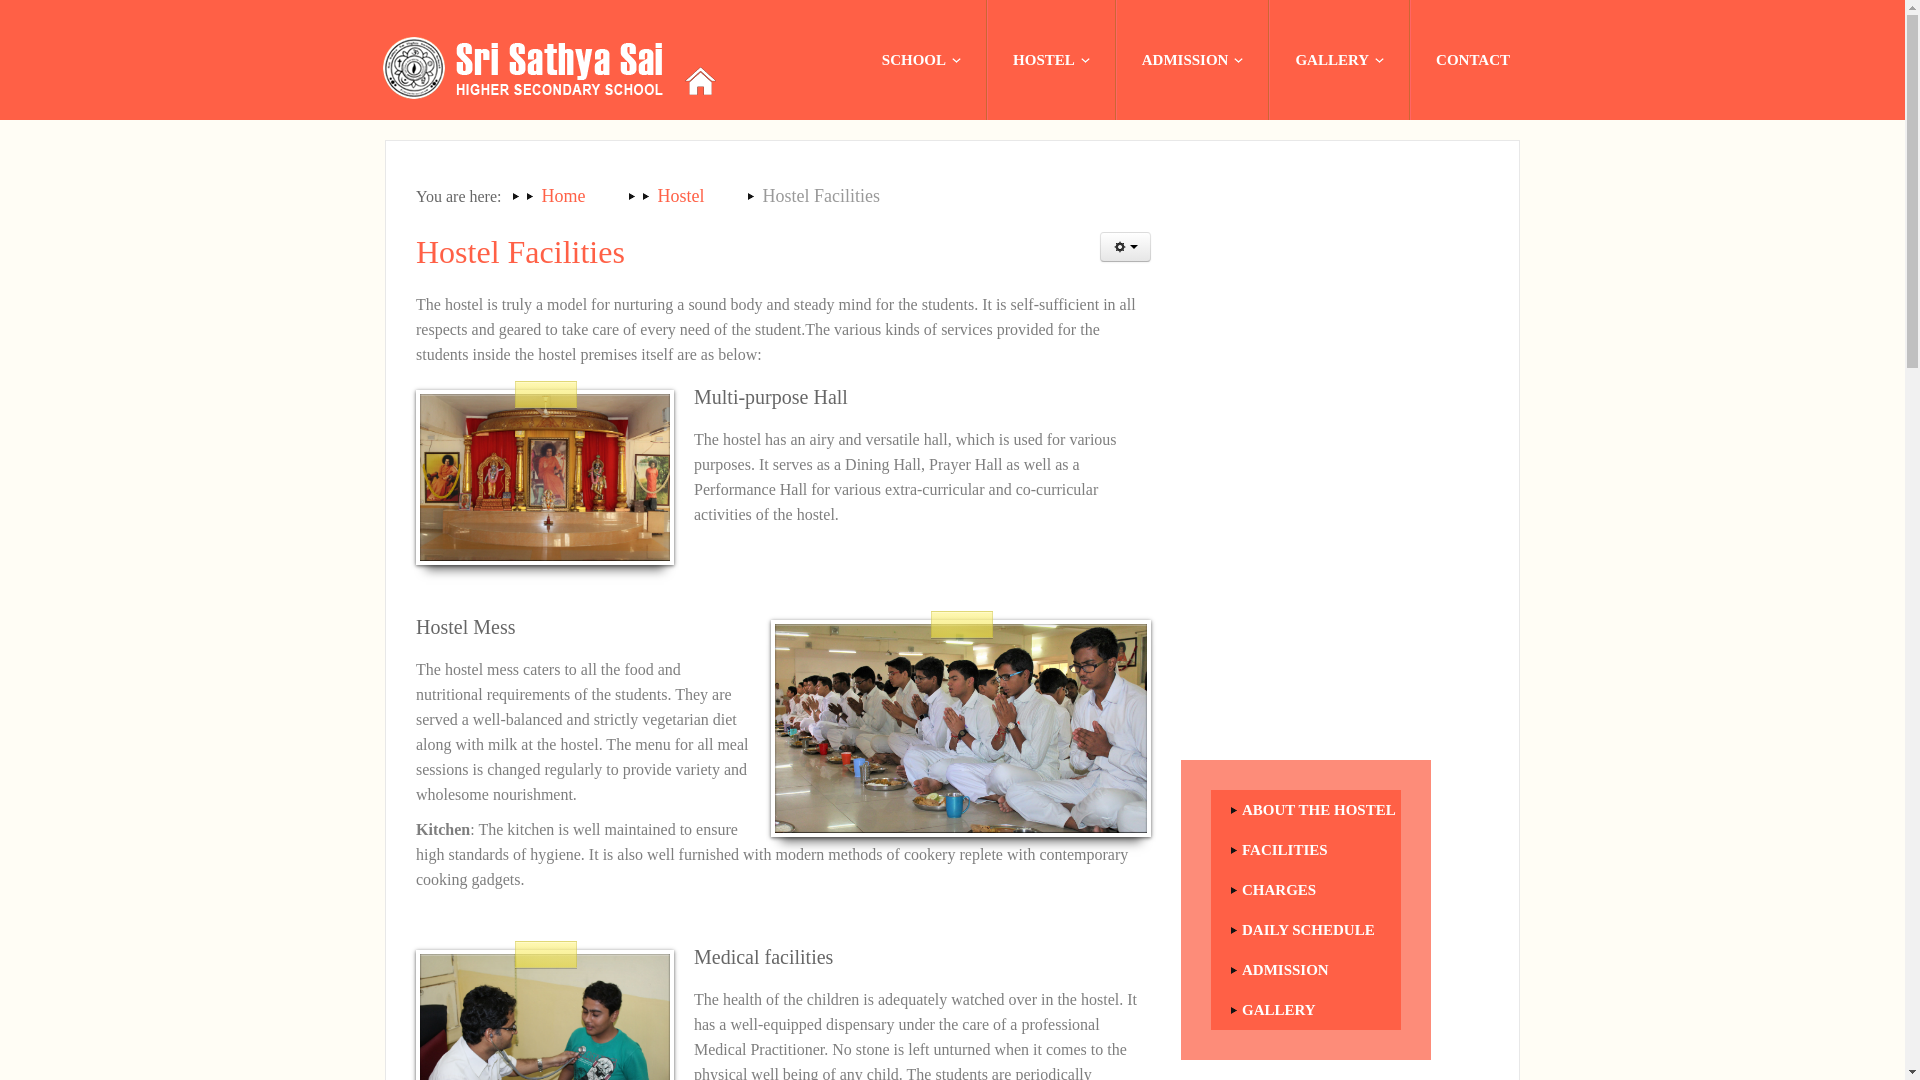 The width and height of the screenshot is (1920, 1080). Describe the element at coordinates (568, 196) in the screenshot. I see `Home` at that location.